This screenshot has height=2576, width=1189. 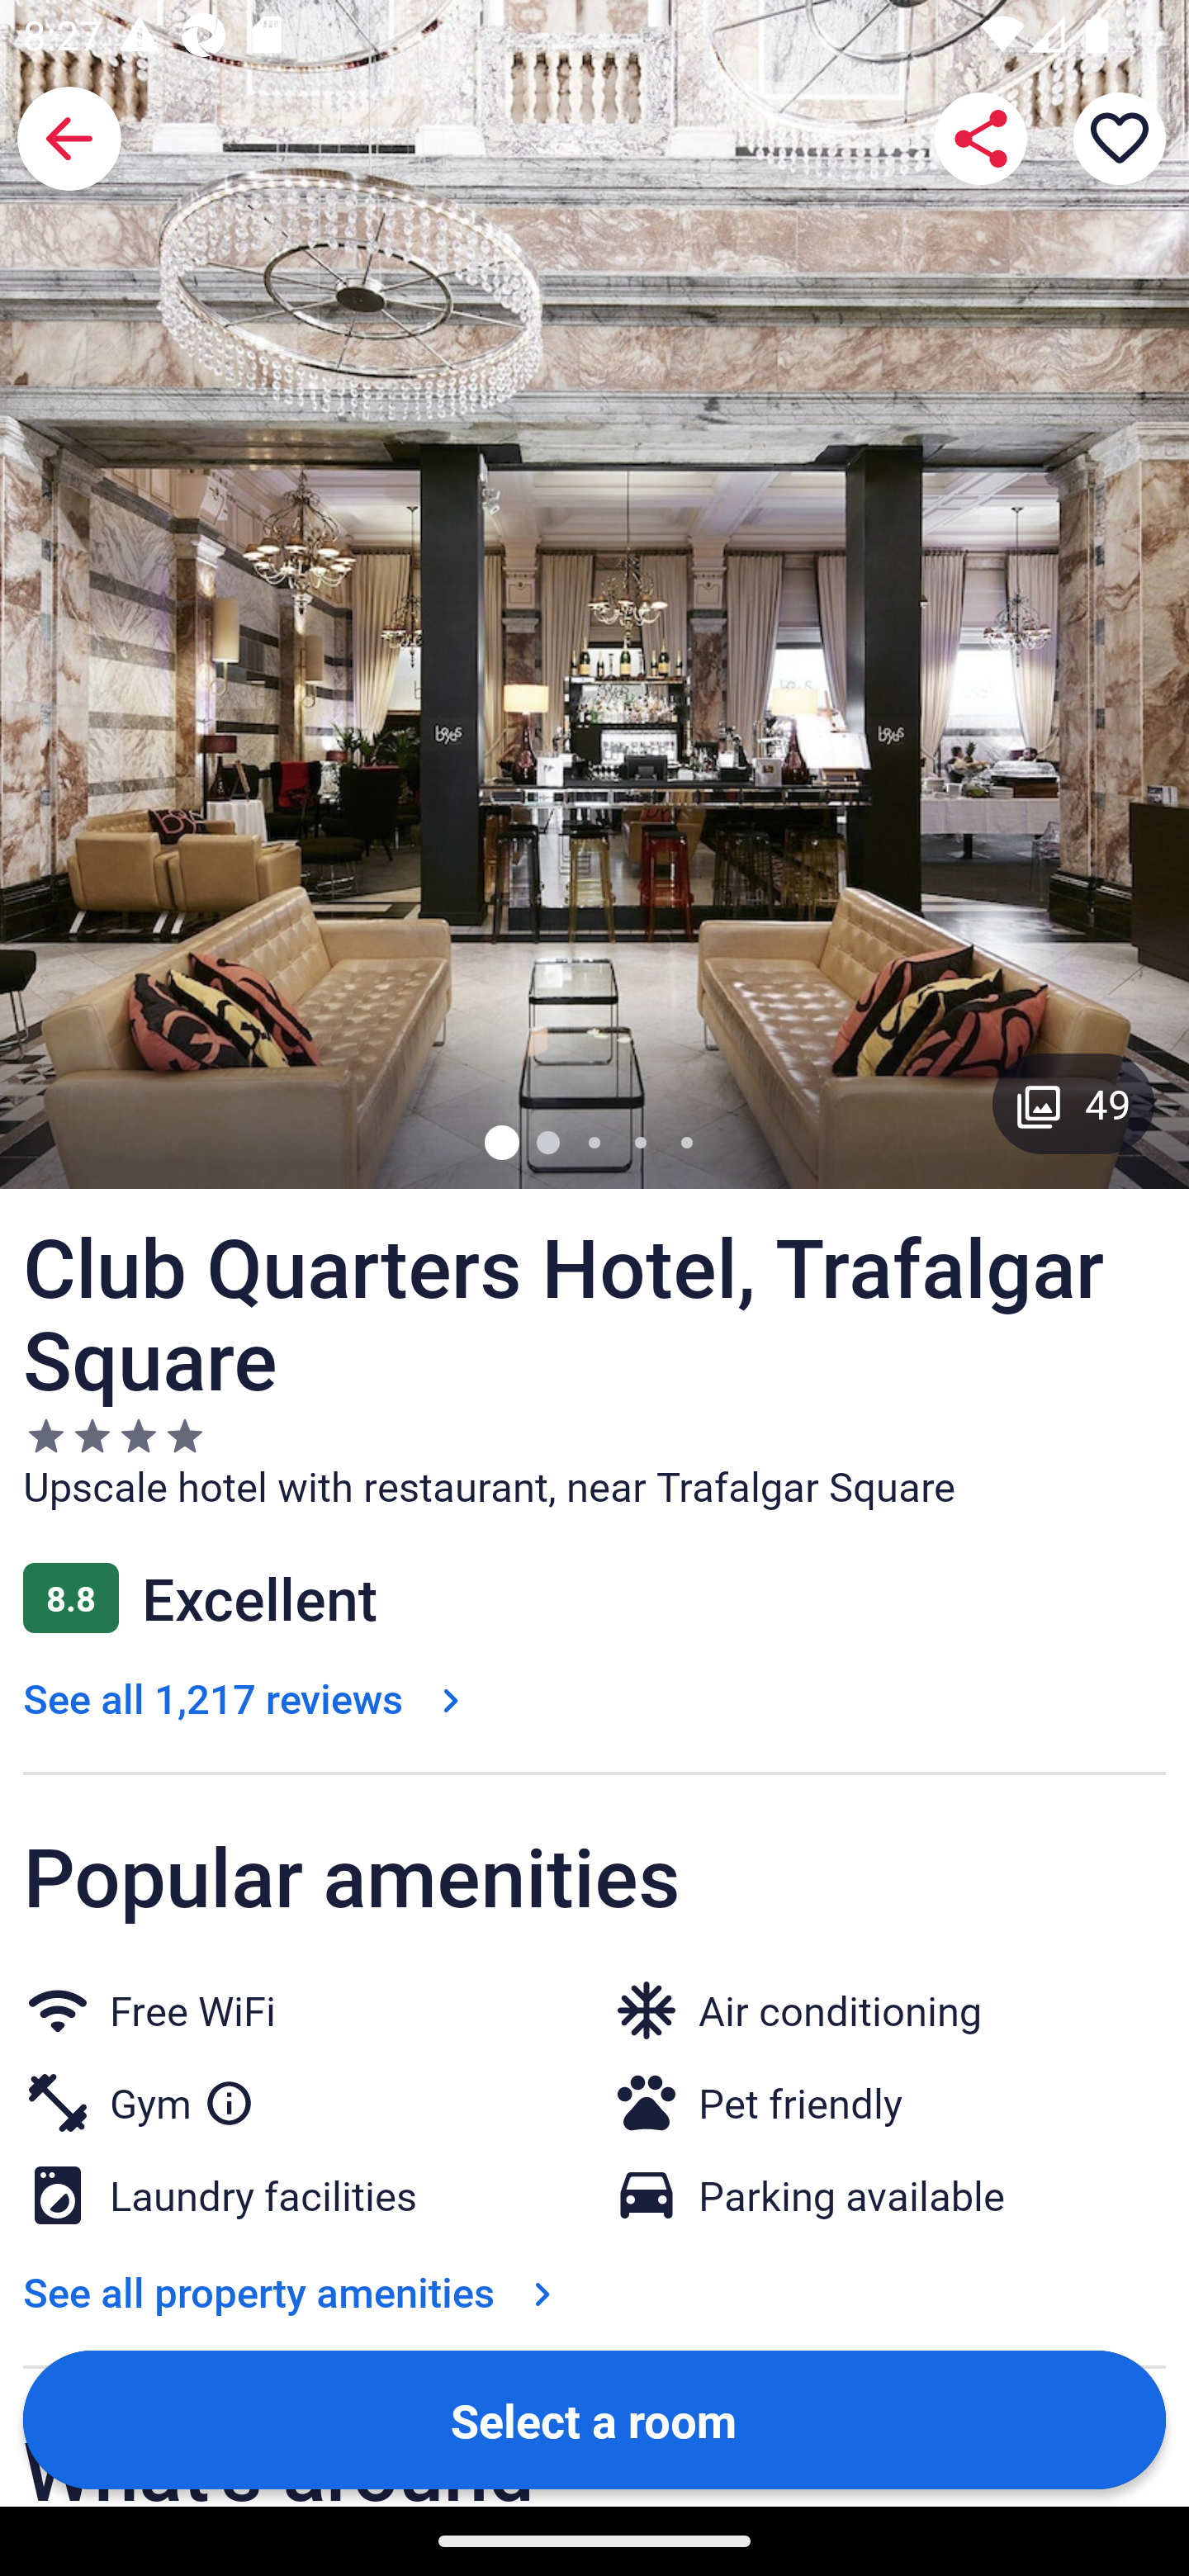 I want to click on Save property to a trip, so click(x=1120, y=139).